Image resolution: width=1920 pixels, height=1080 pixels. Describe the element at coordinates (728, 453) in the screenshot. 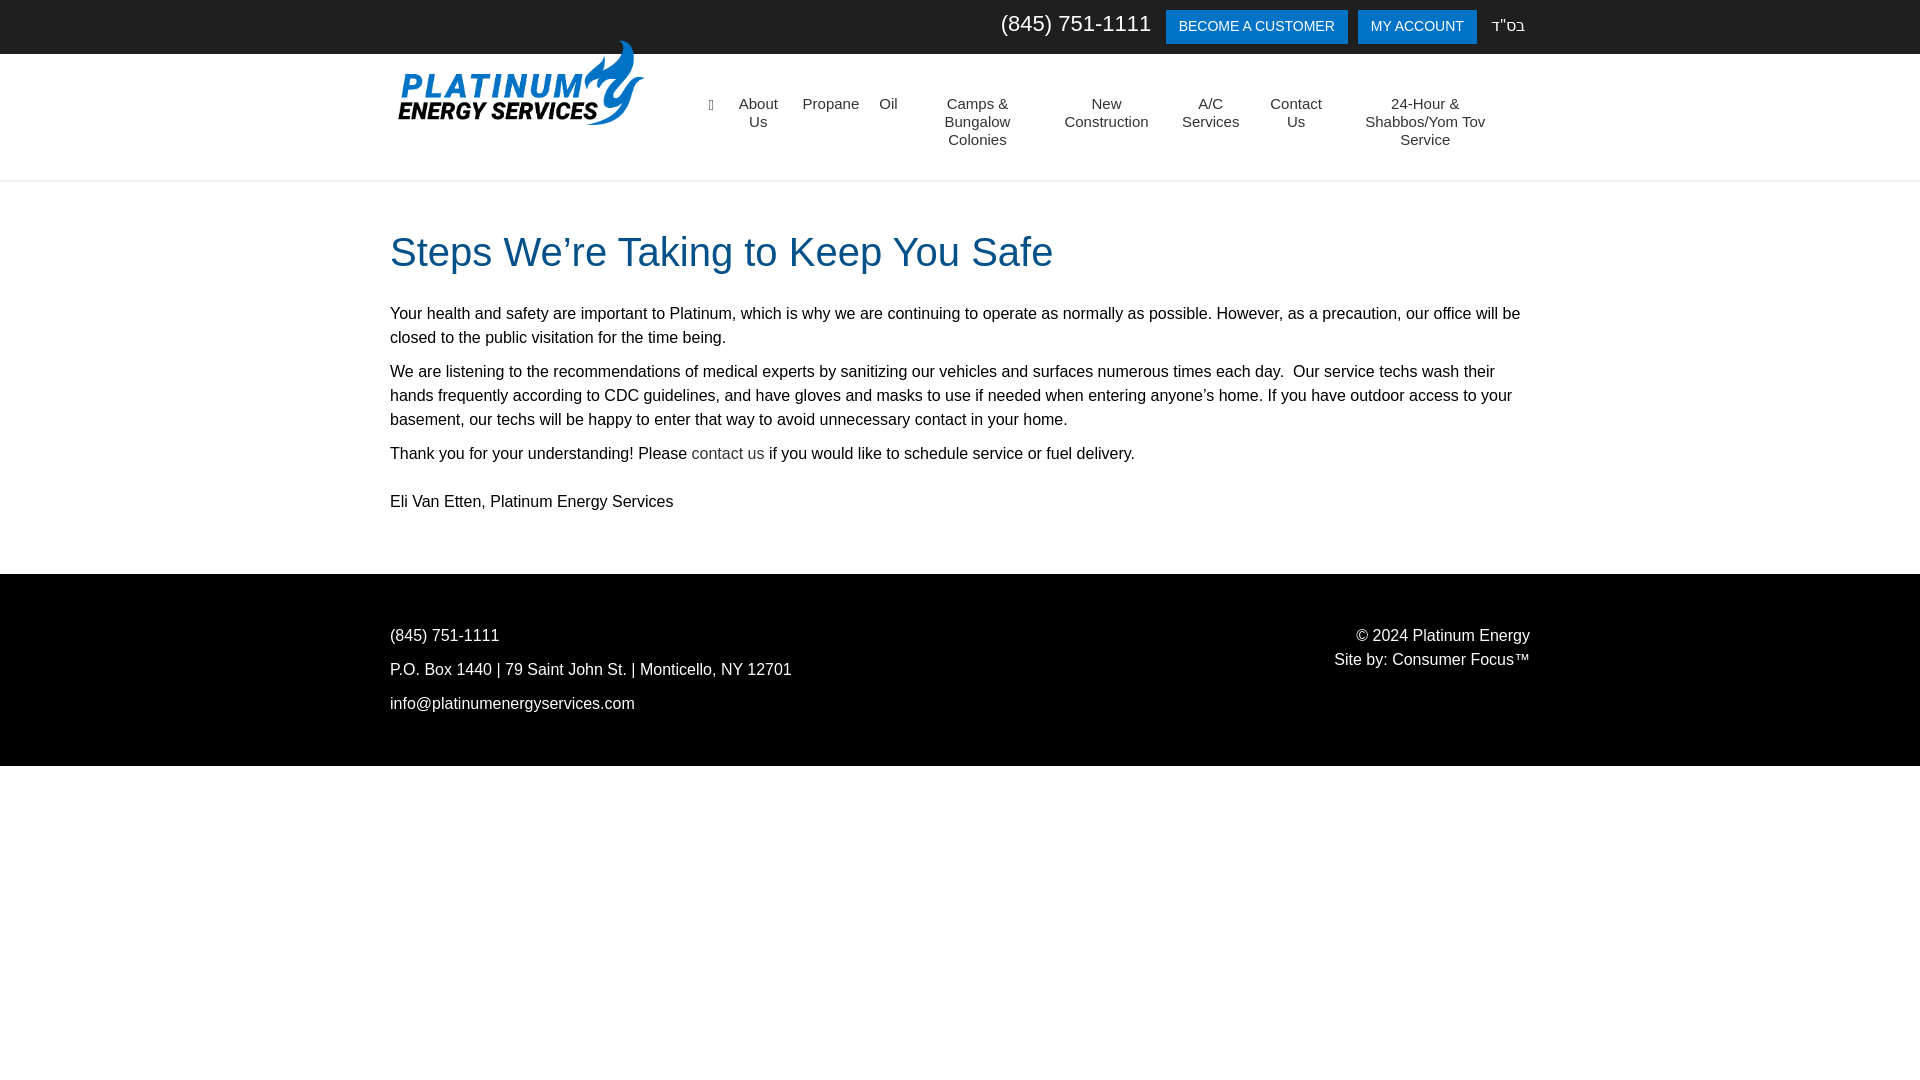

I see `contact us` at that location.